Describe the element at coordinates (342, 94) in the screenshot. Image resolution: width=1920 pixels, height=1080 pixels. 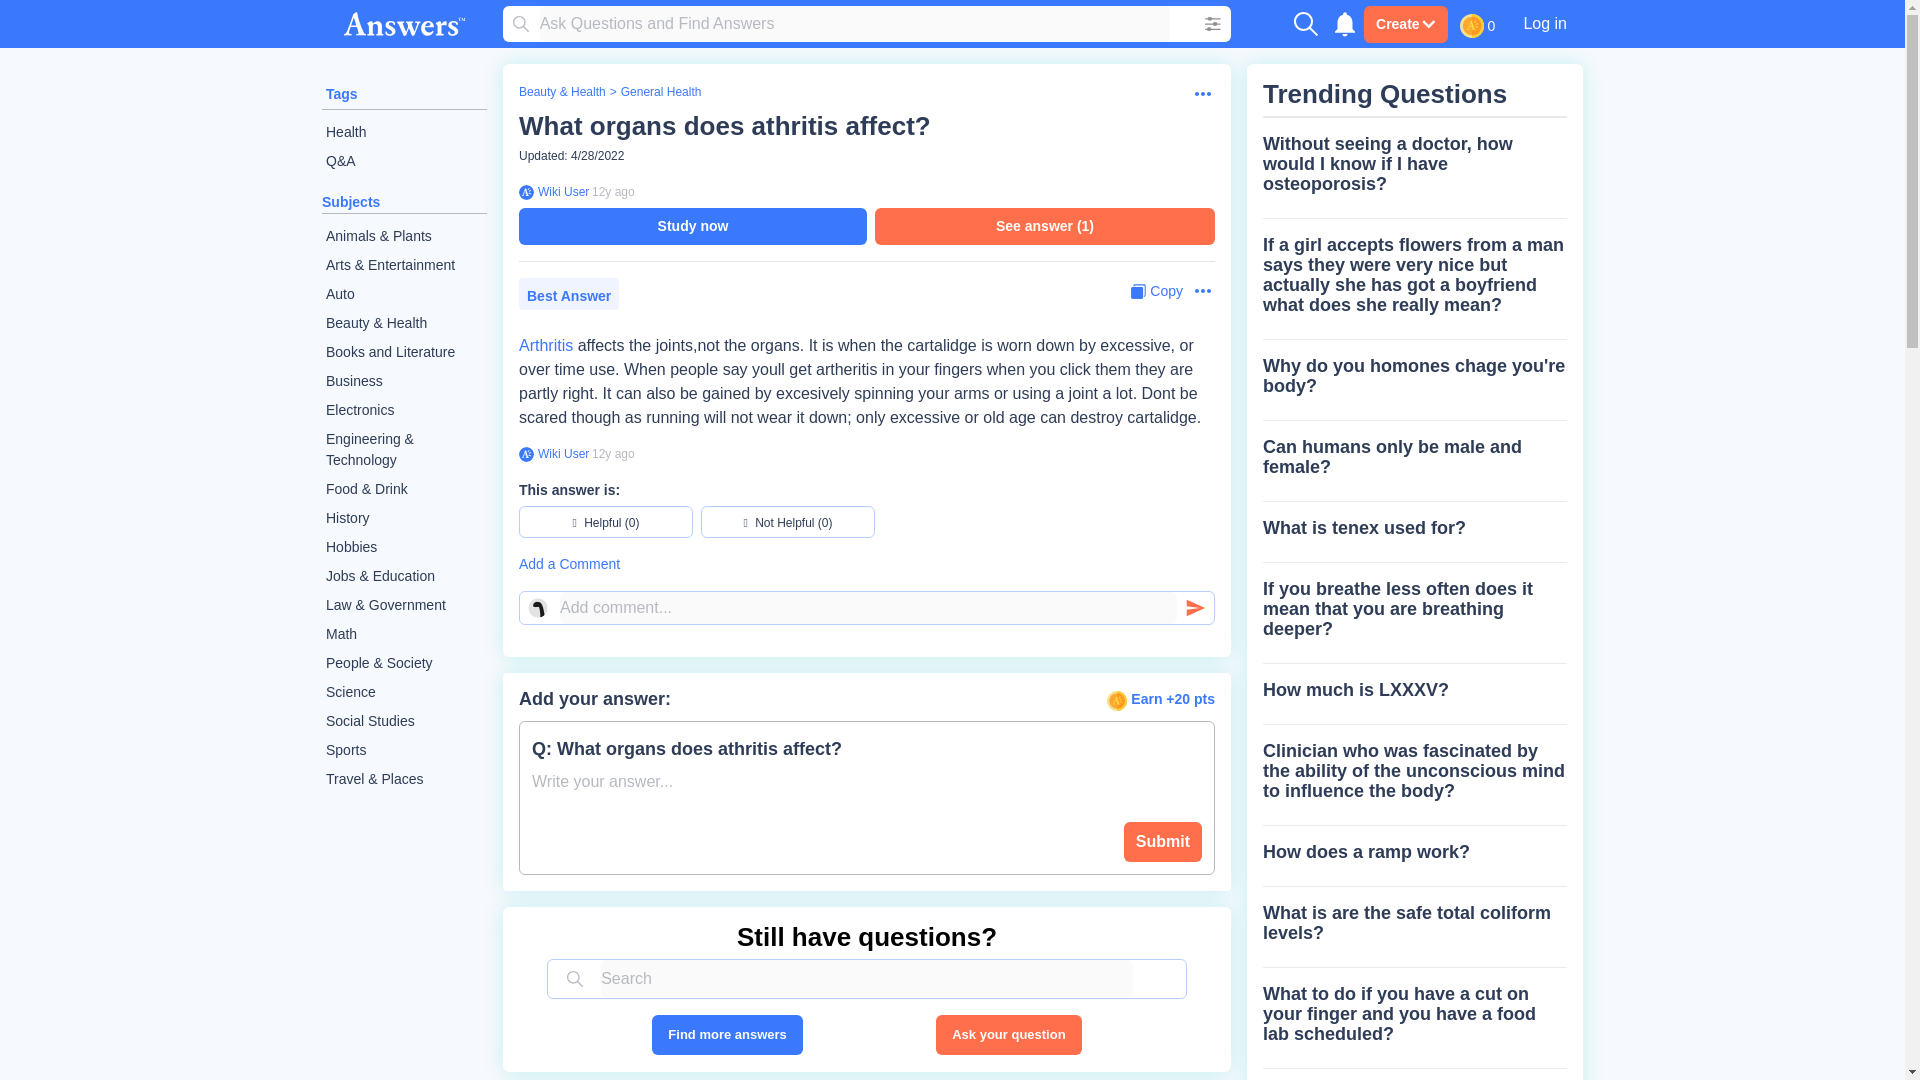
I see `Tags` at that location.